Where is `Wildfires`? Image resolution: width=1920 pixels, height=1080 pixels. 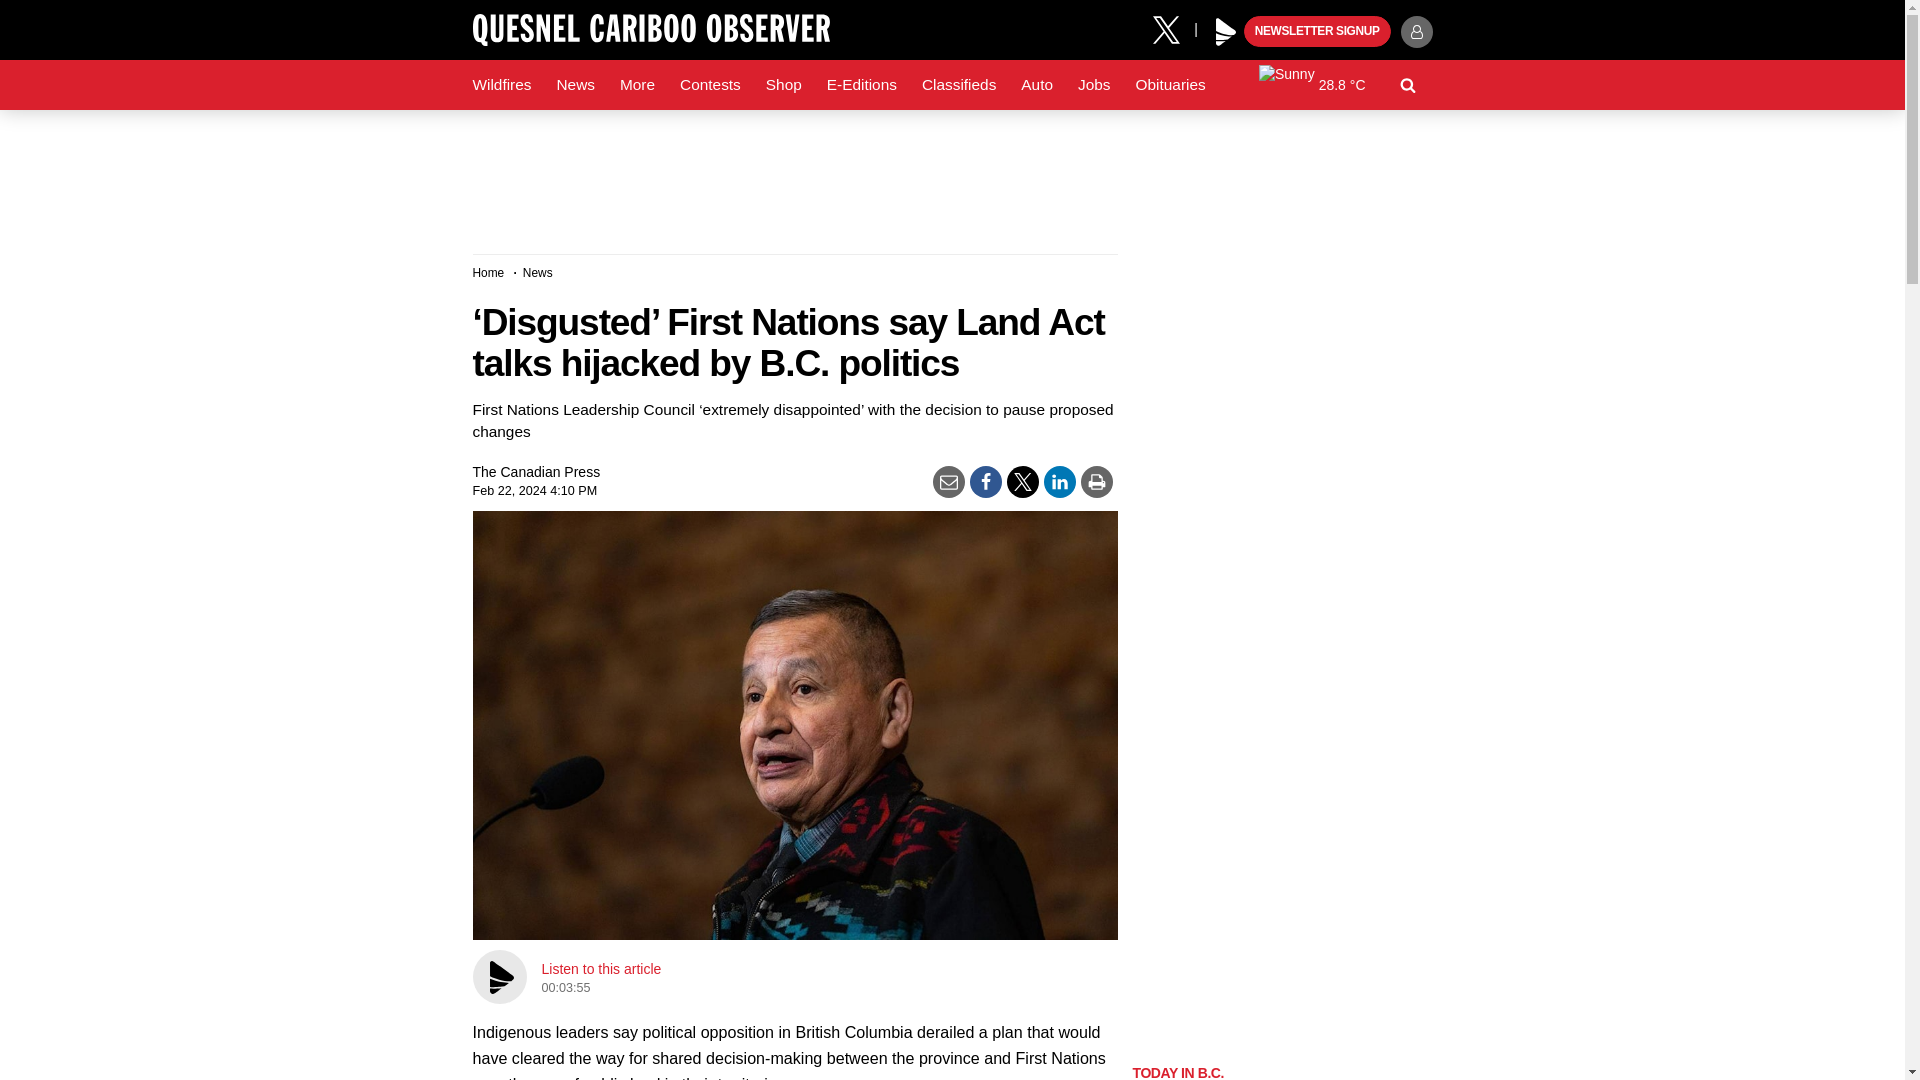
Wildfires is located at coordinates (502, 85).